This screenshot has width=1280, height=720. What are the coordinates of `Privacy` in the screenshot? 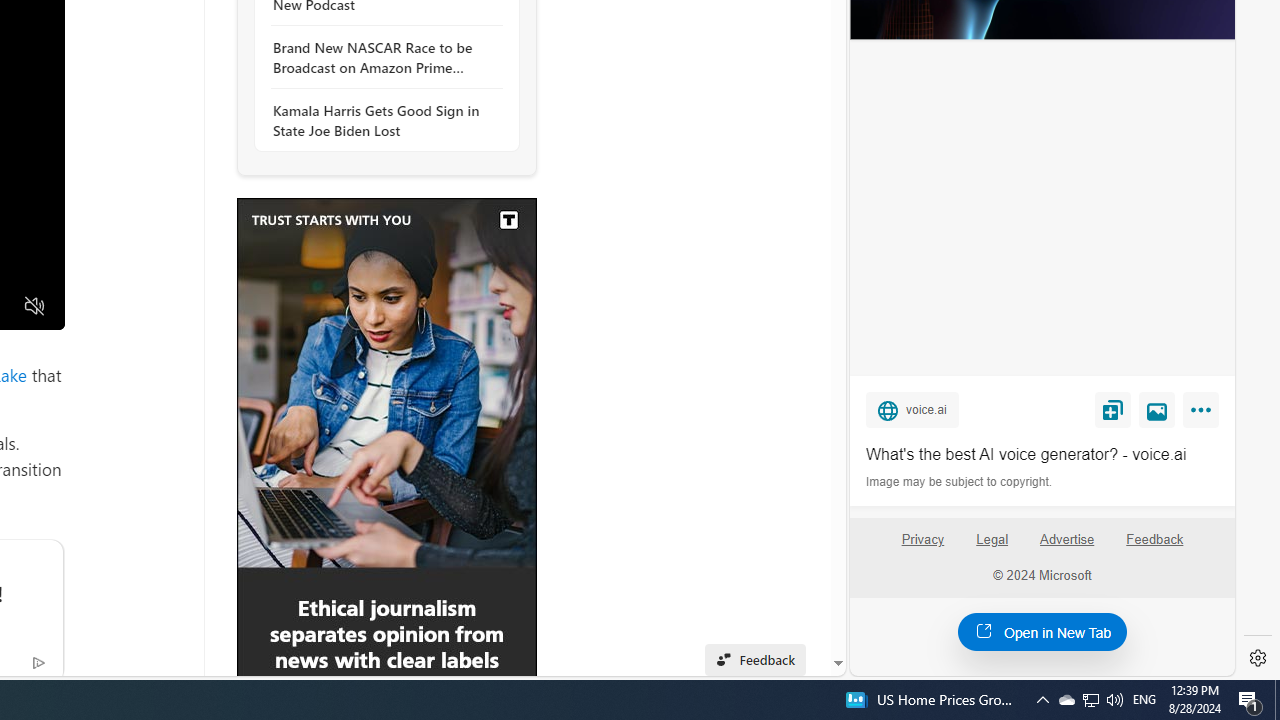 It's located at (922, 547).